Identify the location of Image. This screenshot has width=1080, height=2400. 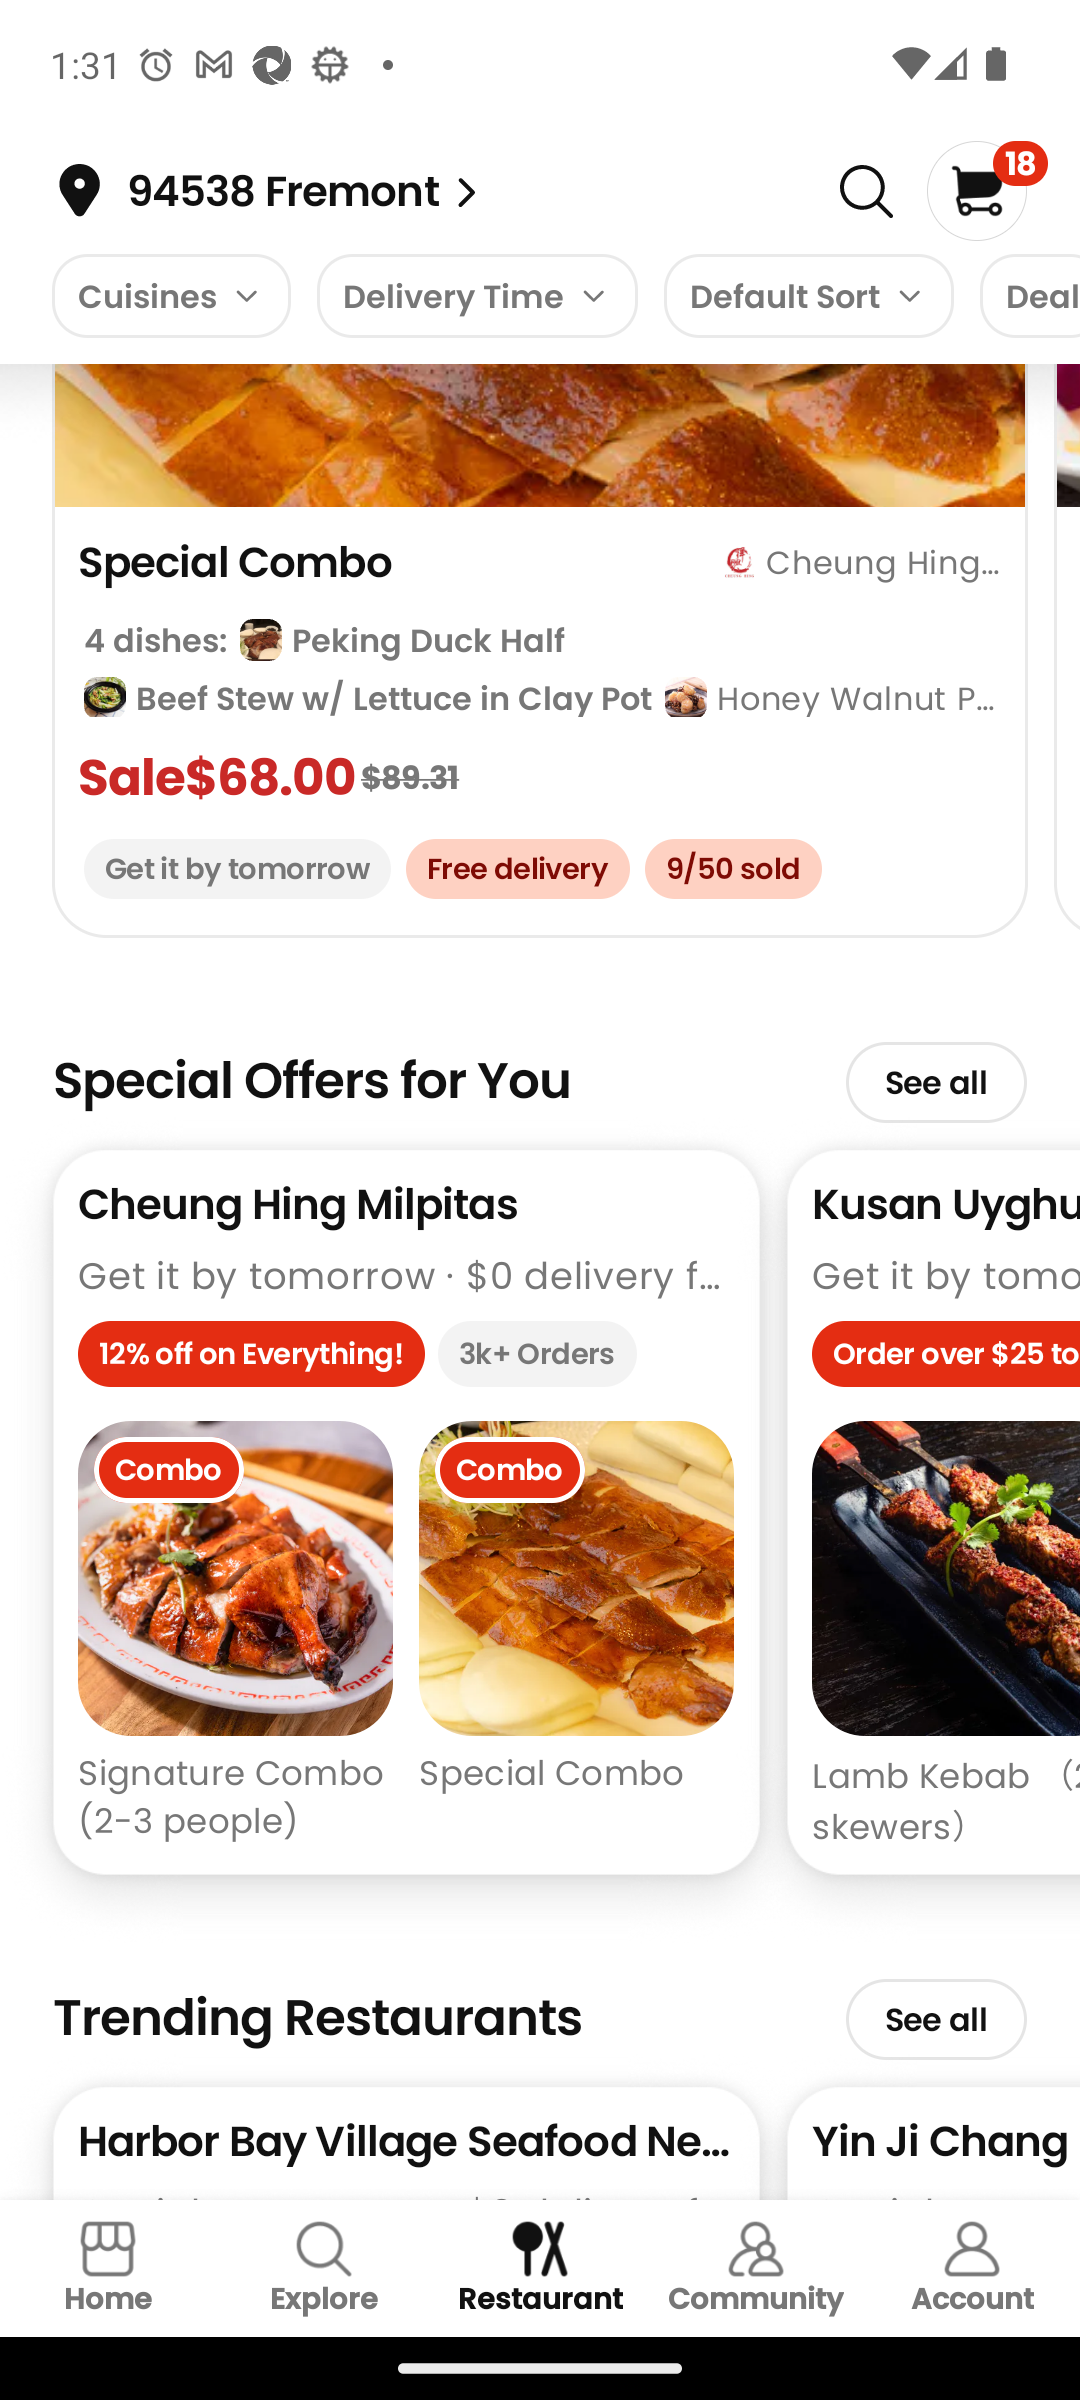
(866, 192).